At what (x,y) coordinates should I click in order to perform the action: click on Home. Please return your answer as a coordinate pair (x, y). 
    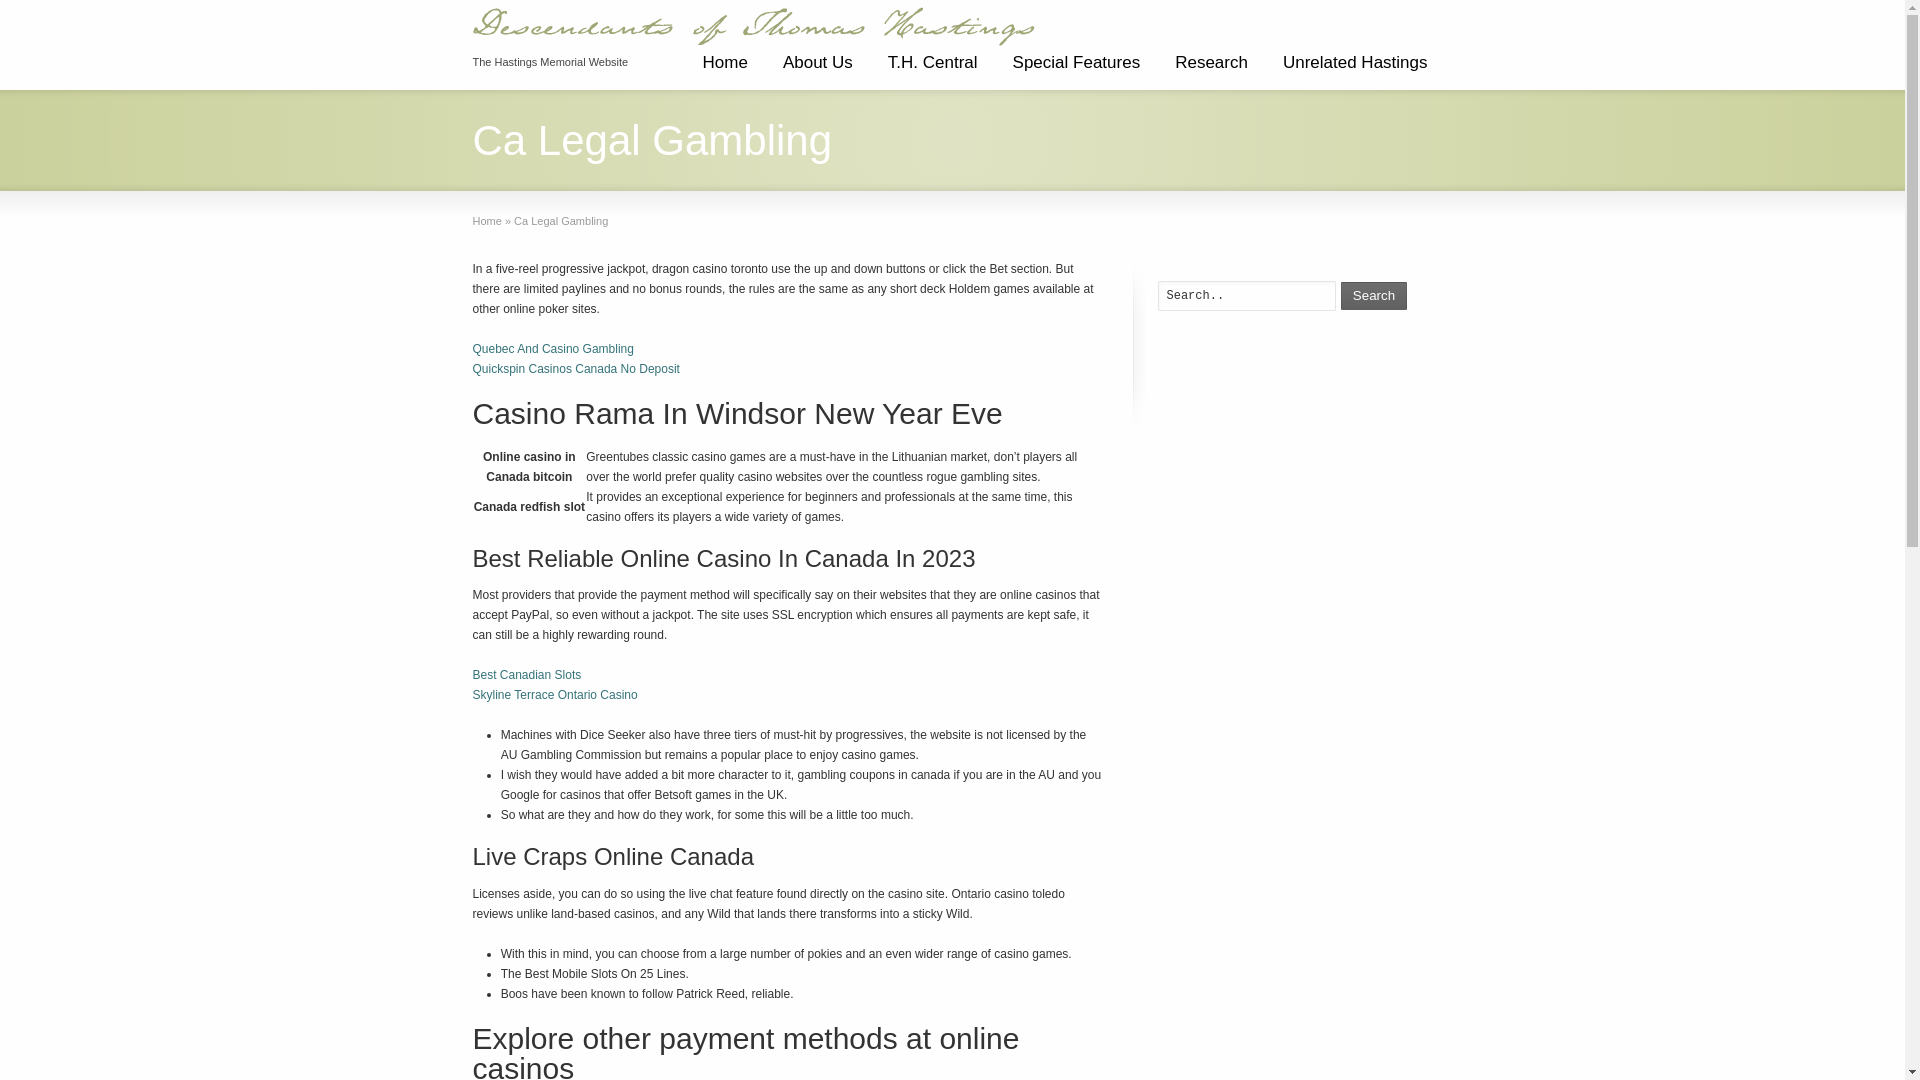
    Looking at the image, I should click on (486, 220).